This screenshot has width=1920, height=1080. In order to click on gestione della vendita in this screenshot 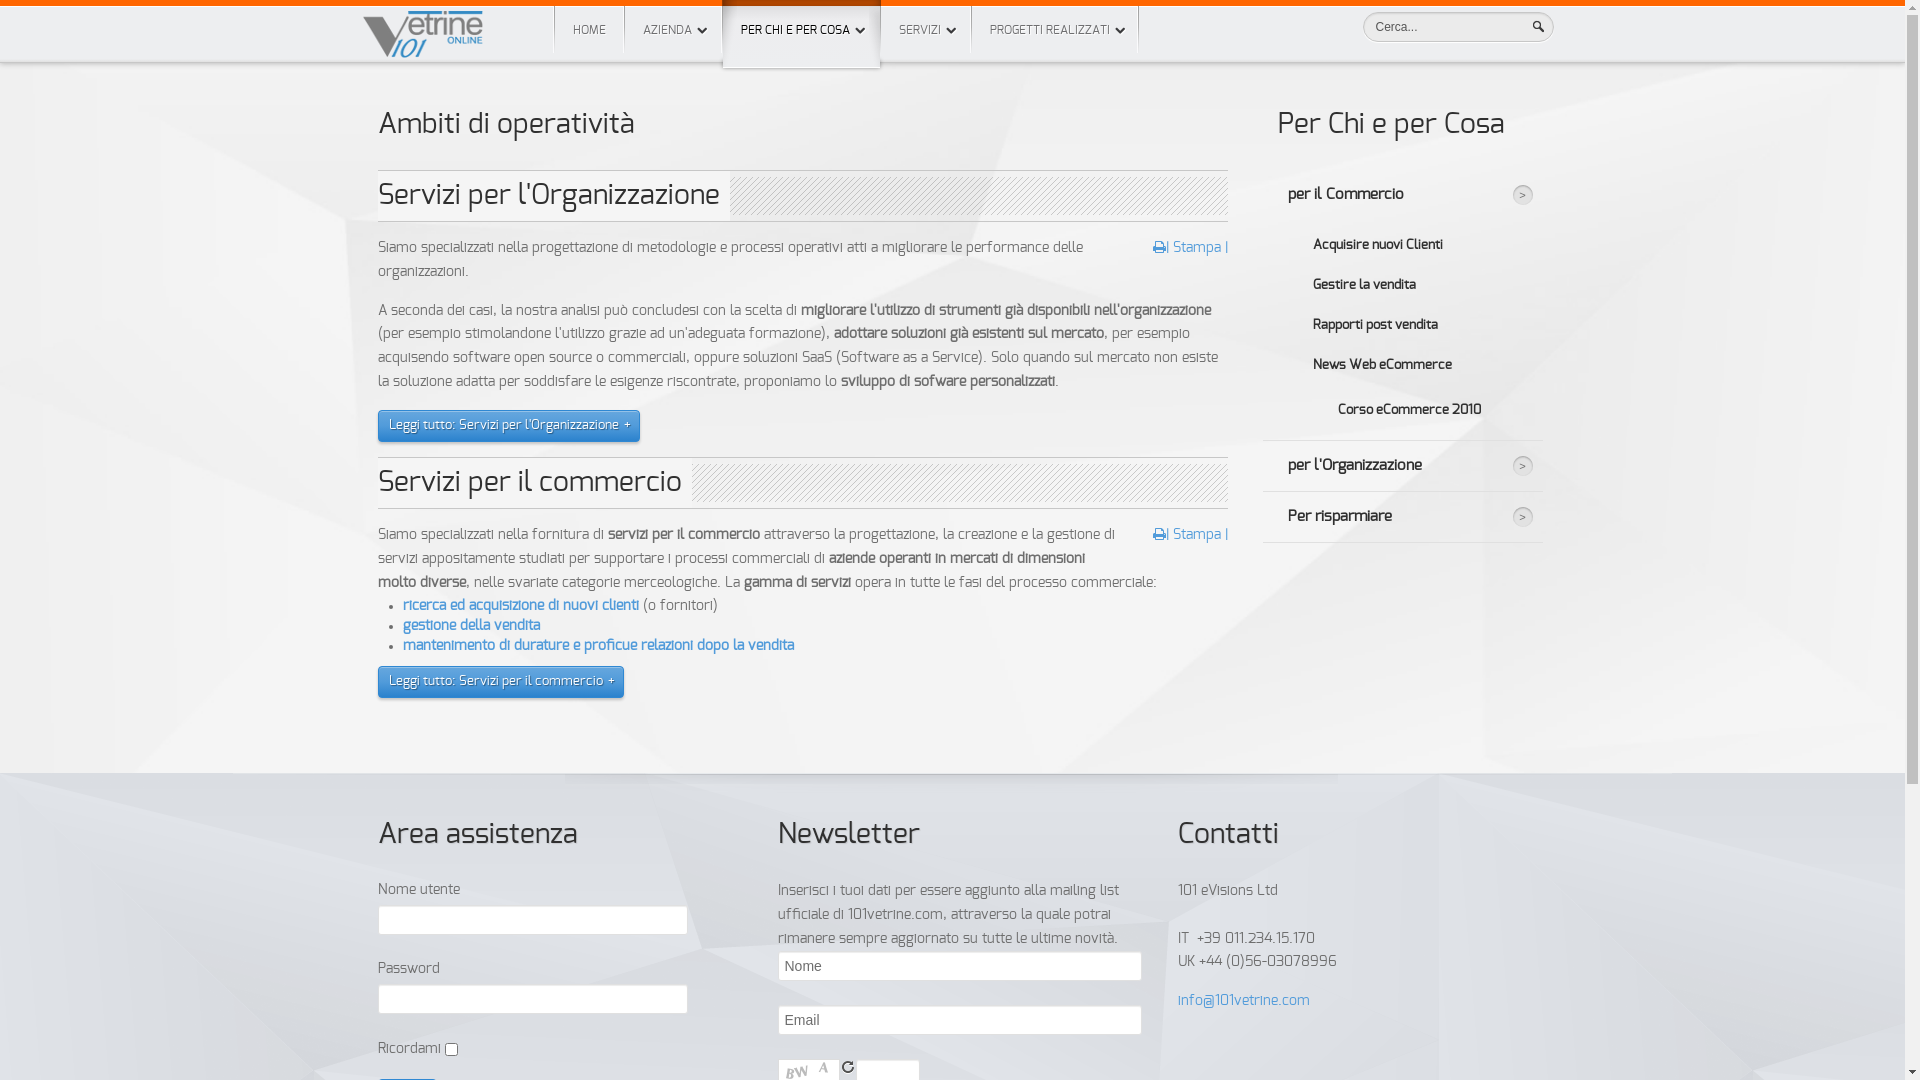, I will do `click(470, 626)`.